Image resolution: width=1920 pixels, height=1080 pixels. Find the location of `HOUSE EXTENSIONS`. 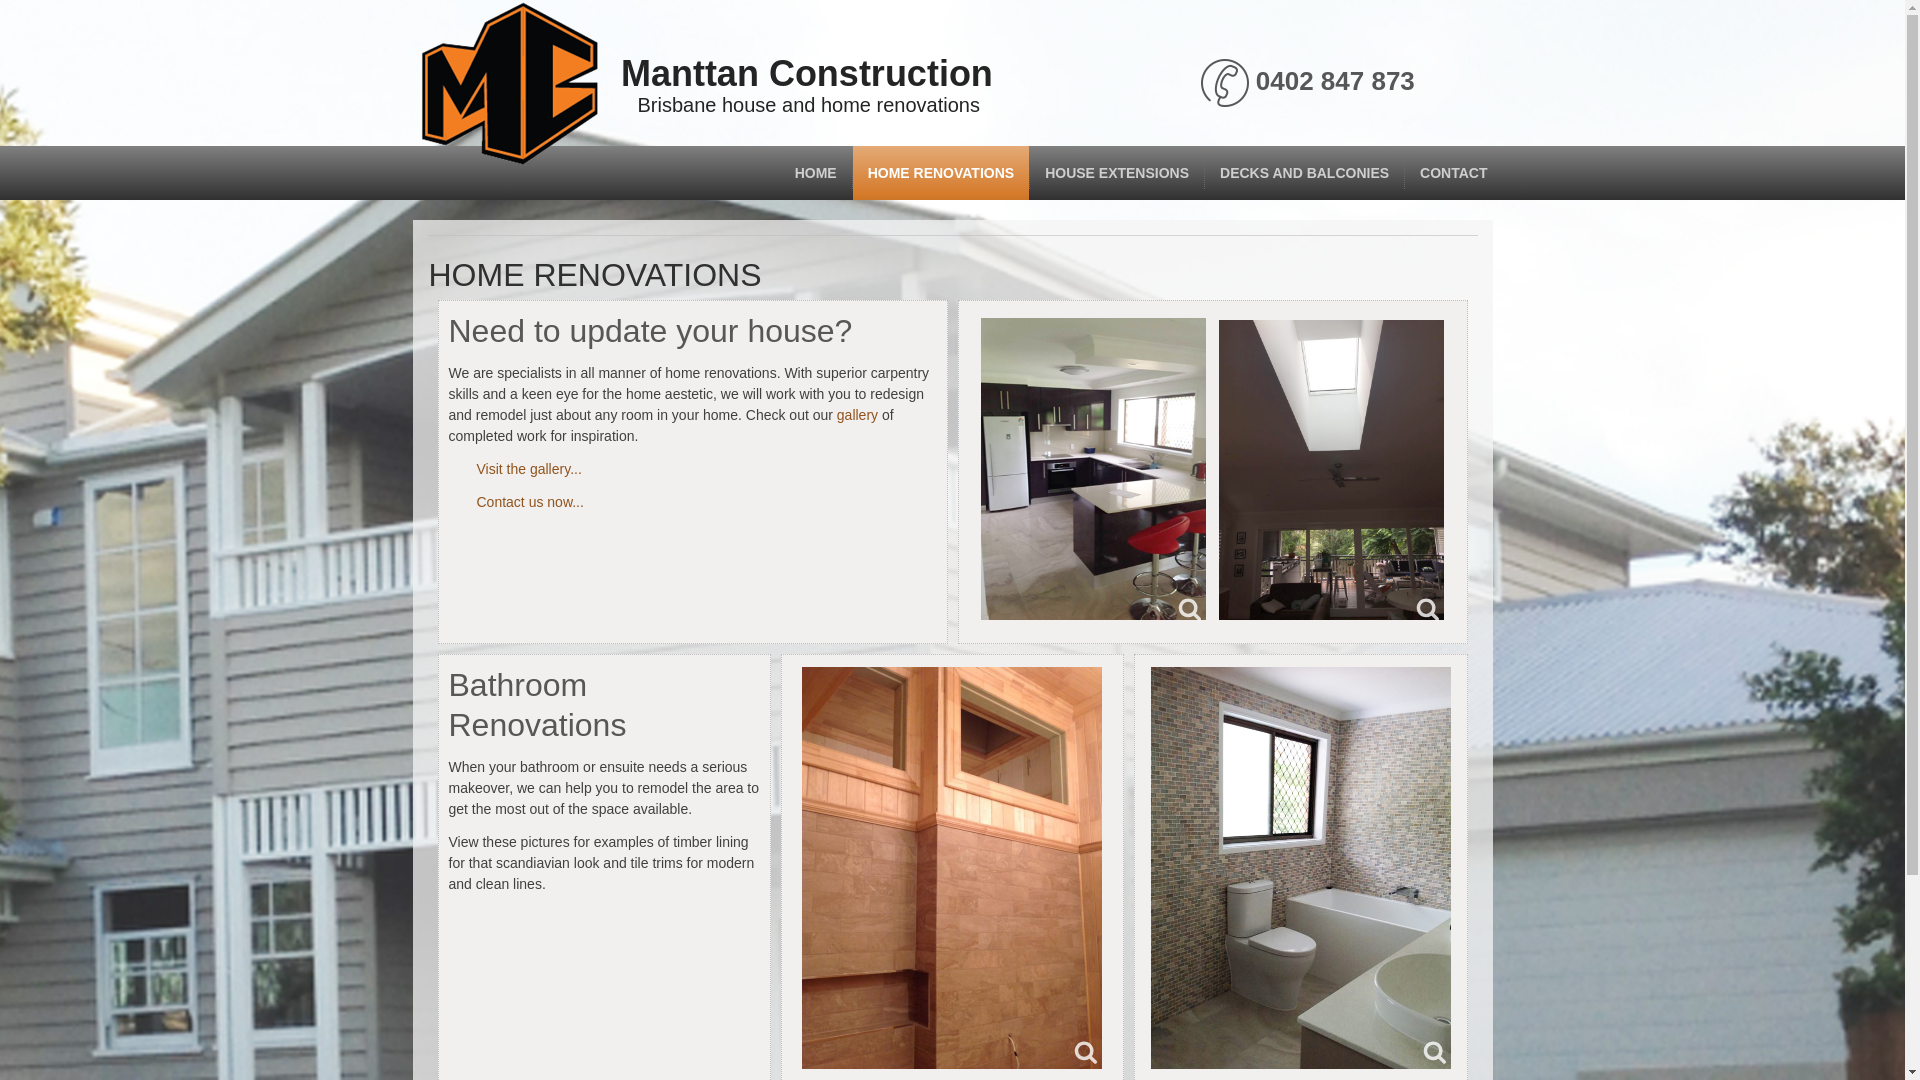

HOUSE EXTENSIONS is located at coordinates (1117, 173).